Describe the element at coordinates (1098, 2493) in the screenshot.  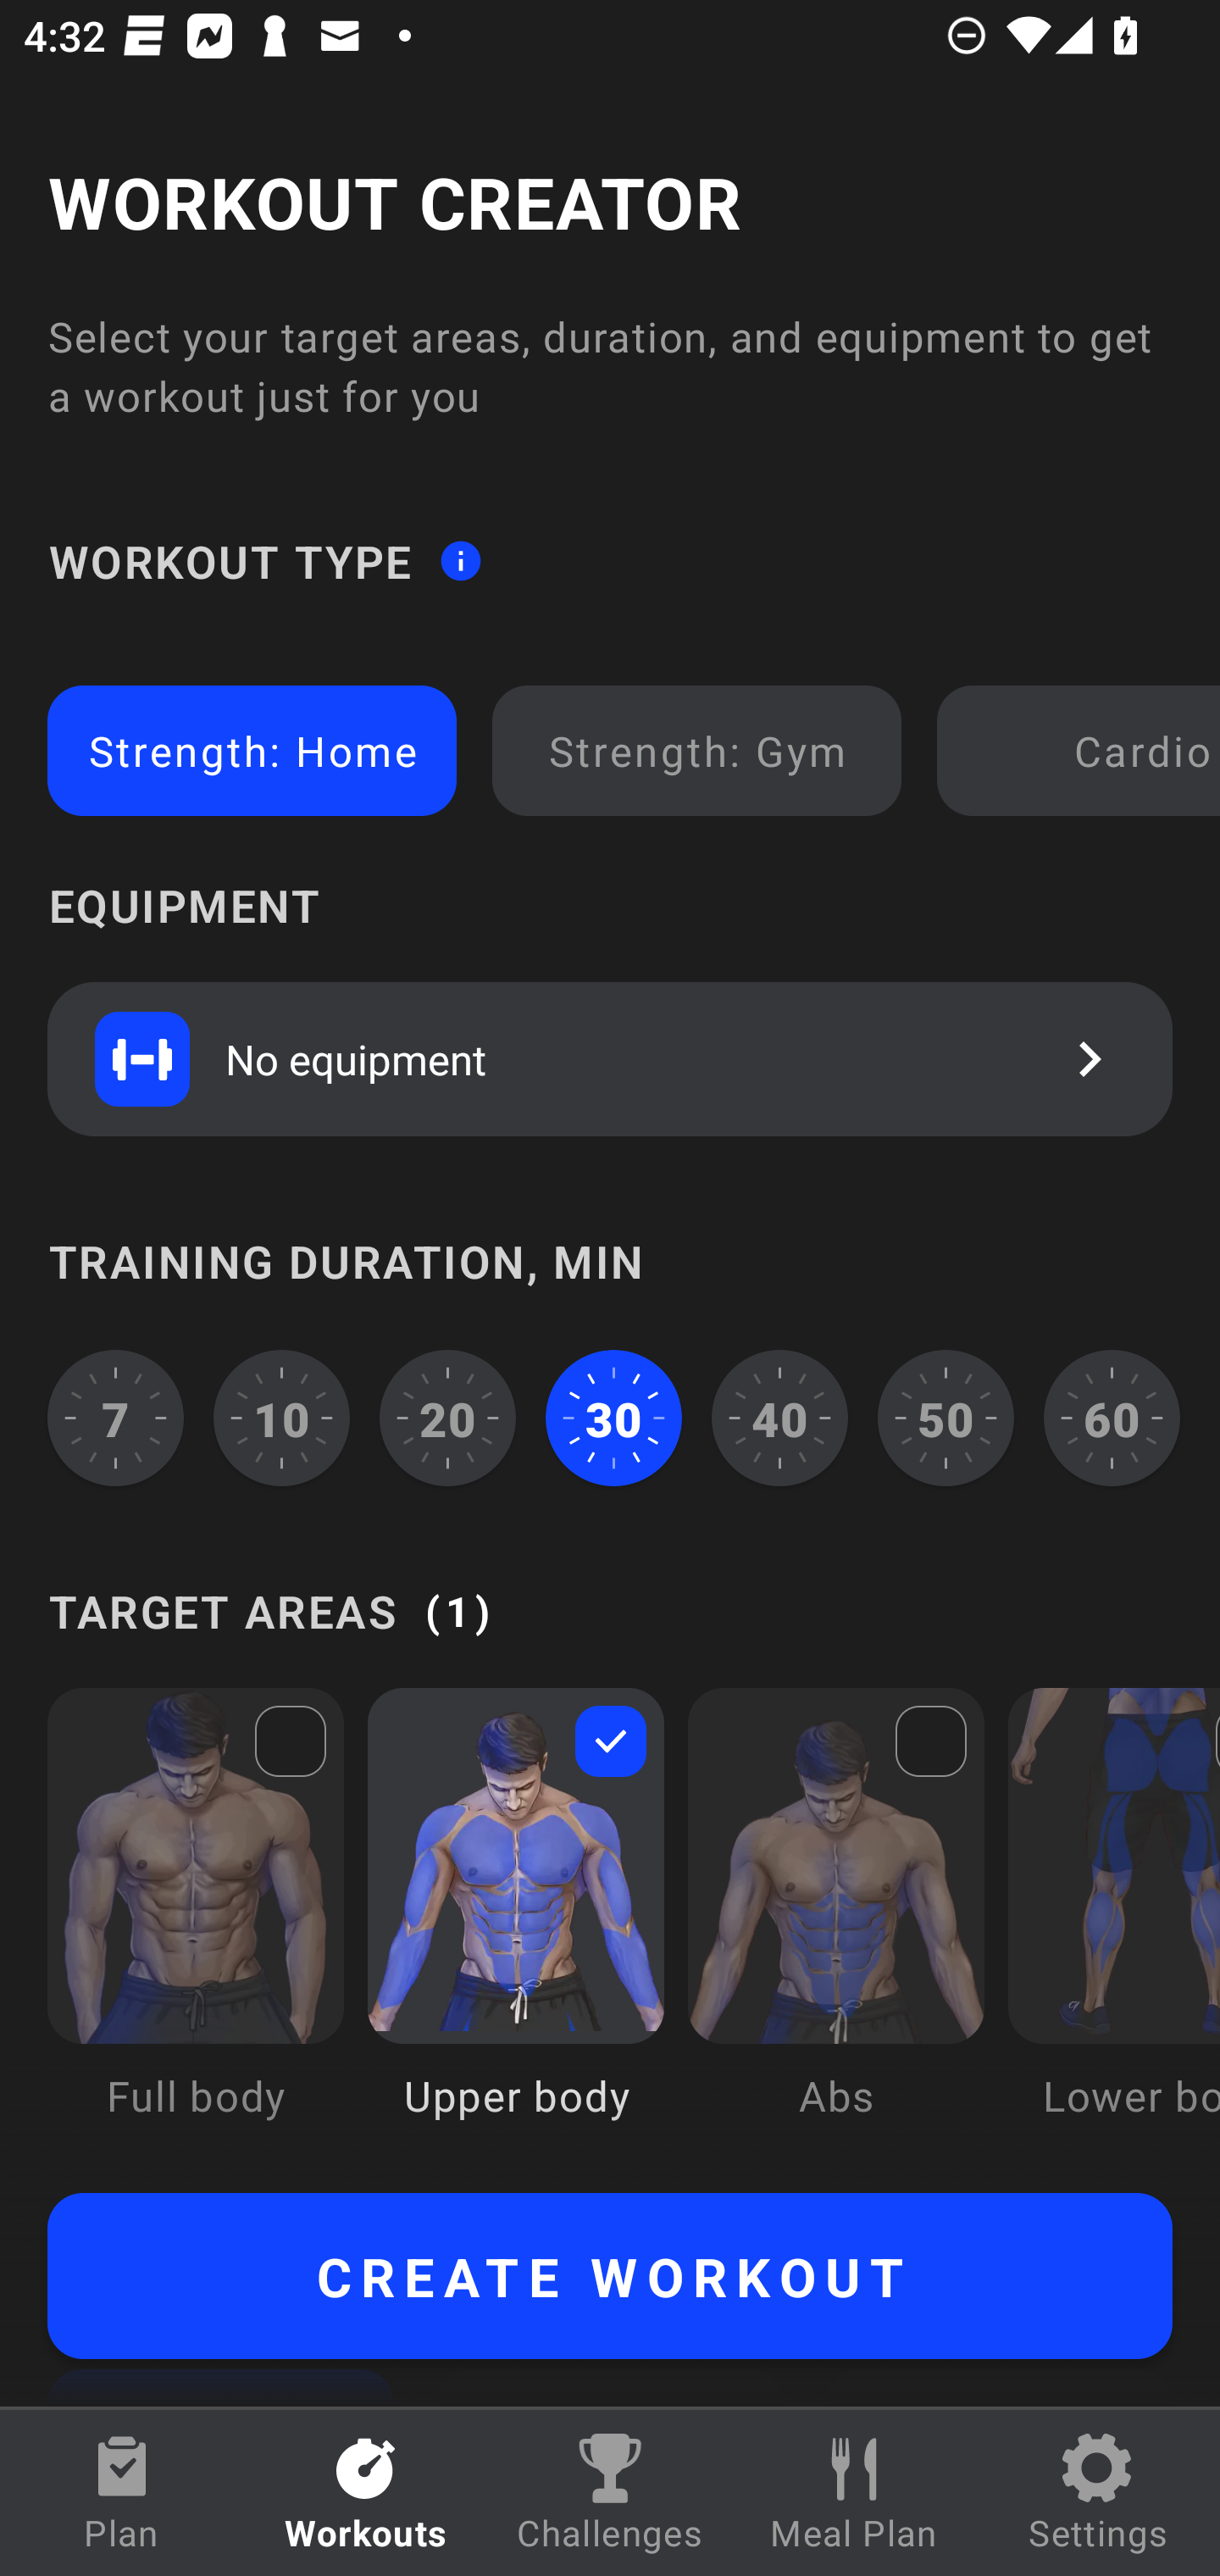
I see ` Settings ` at that location.